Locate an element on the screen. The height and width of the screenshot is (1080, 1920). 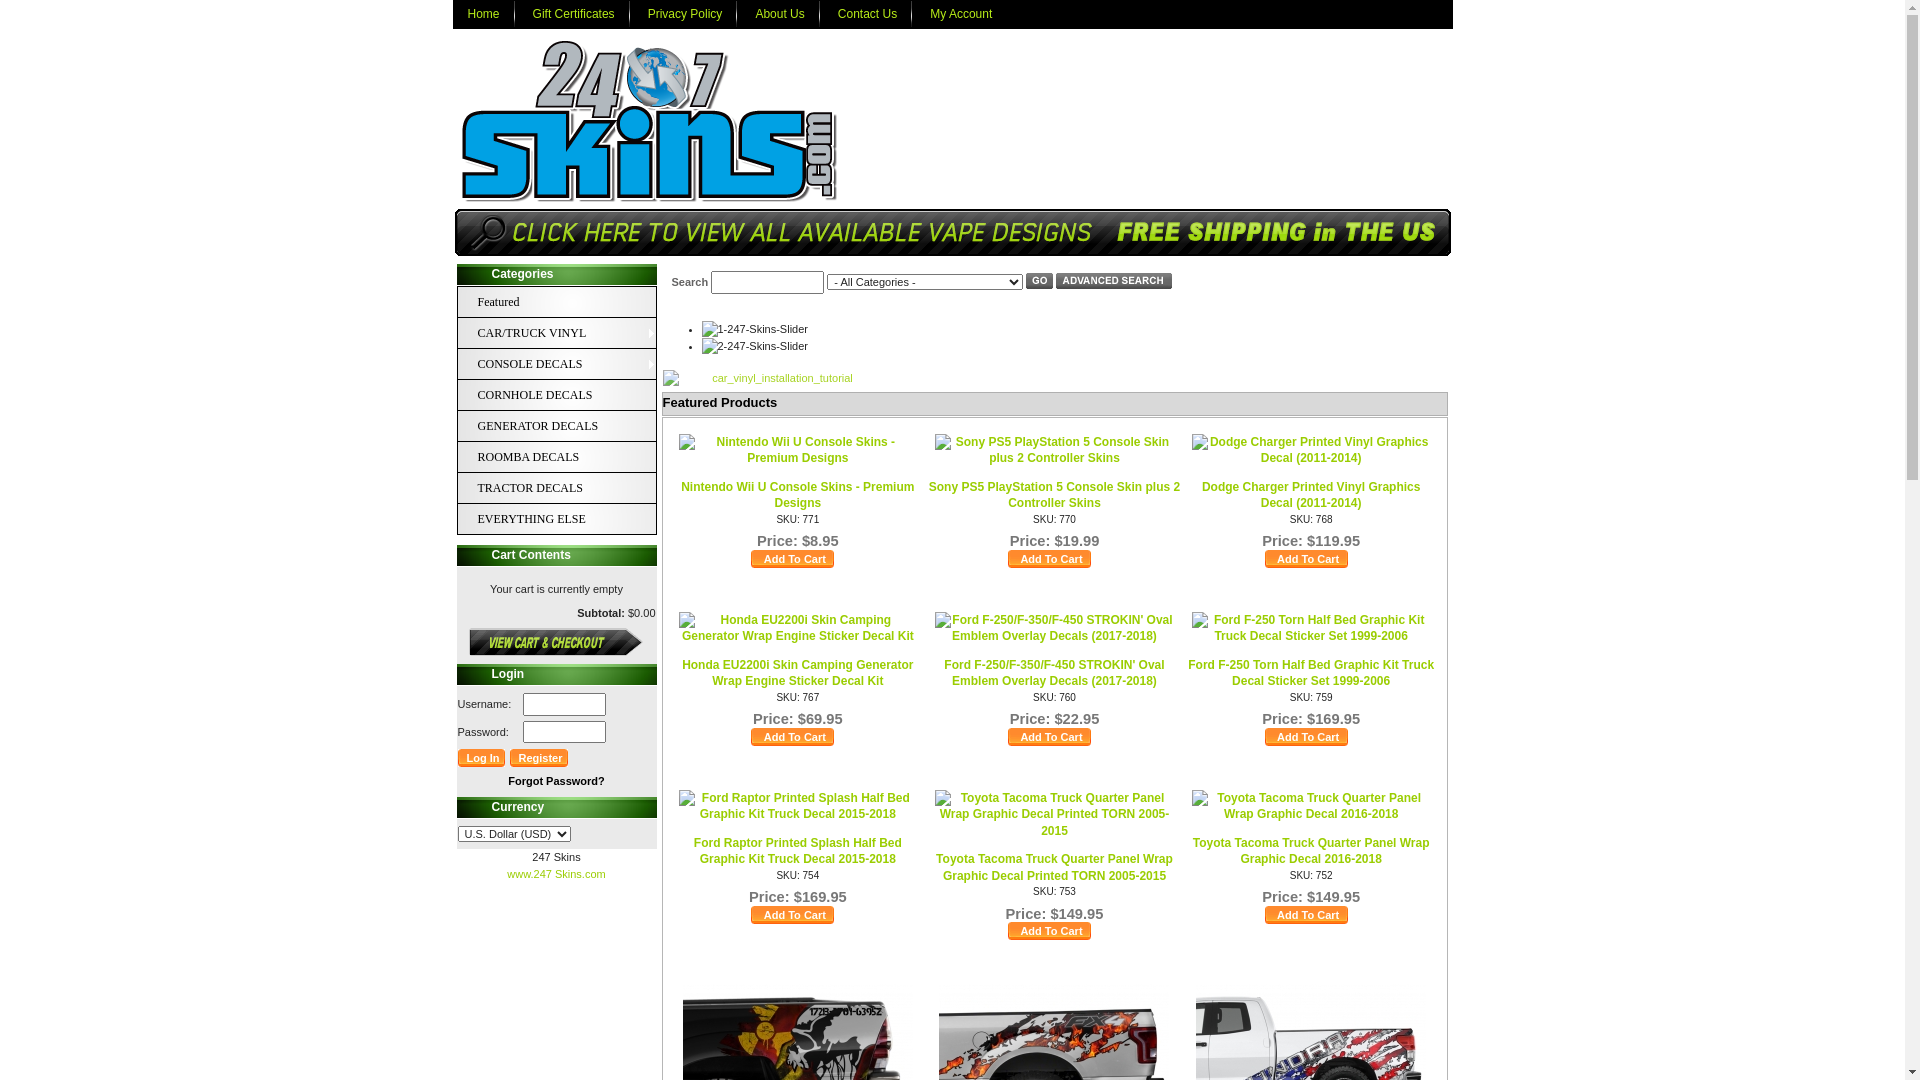
Add To Cart is located at coordinates (1308, 737).